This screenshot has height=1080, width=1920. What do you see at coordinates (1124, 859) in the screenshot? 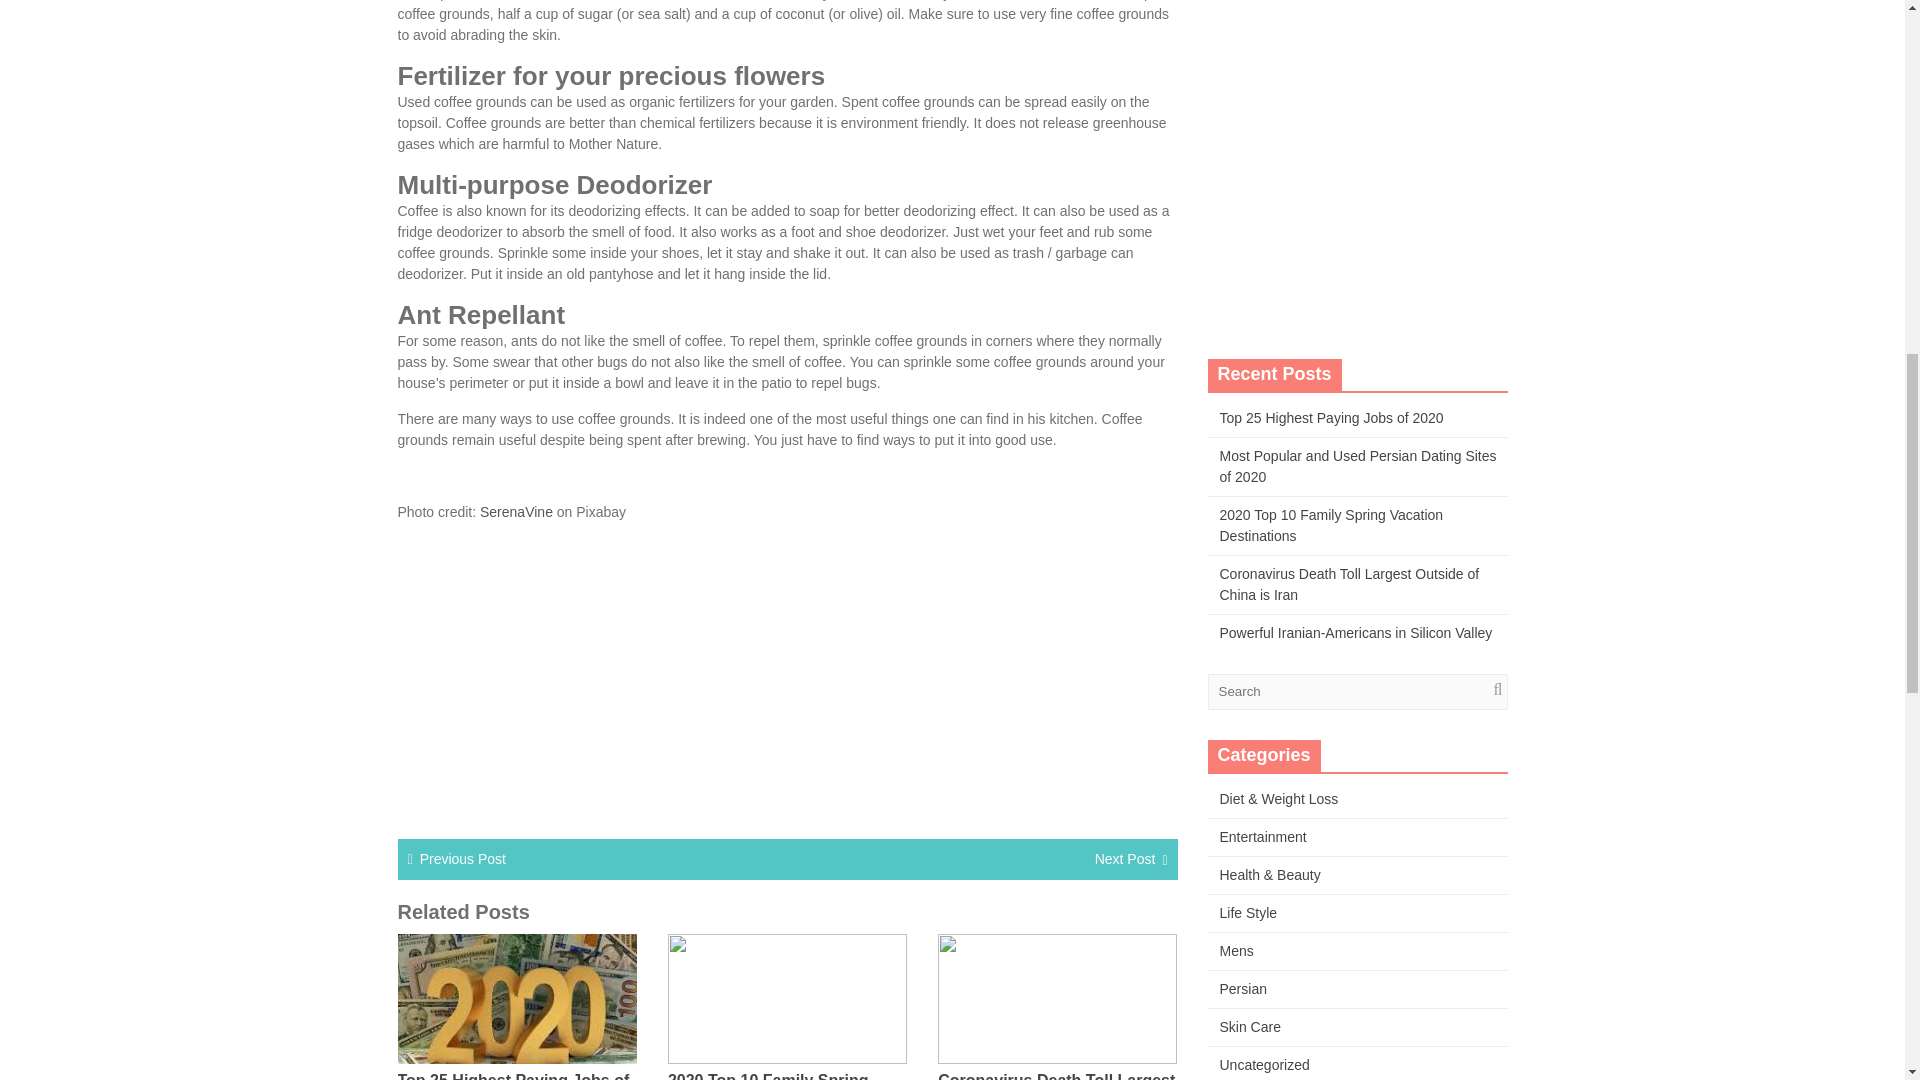
I see `Next Post` at bounding box center [1124, 859].